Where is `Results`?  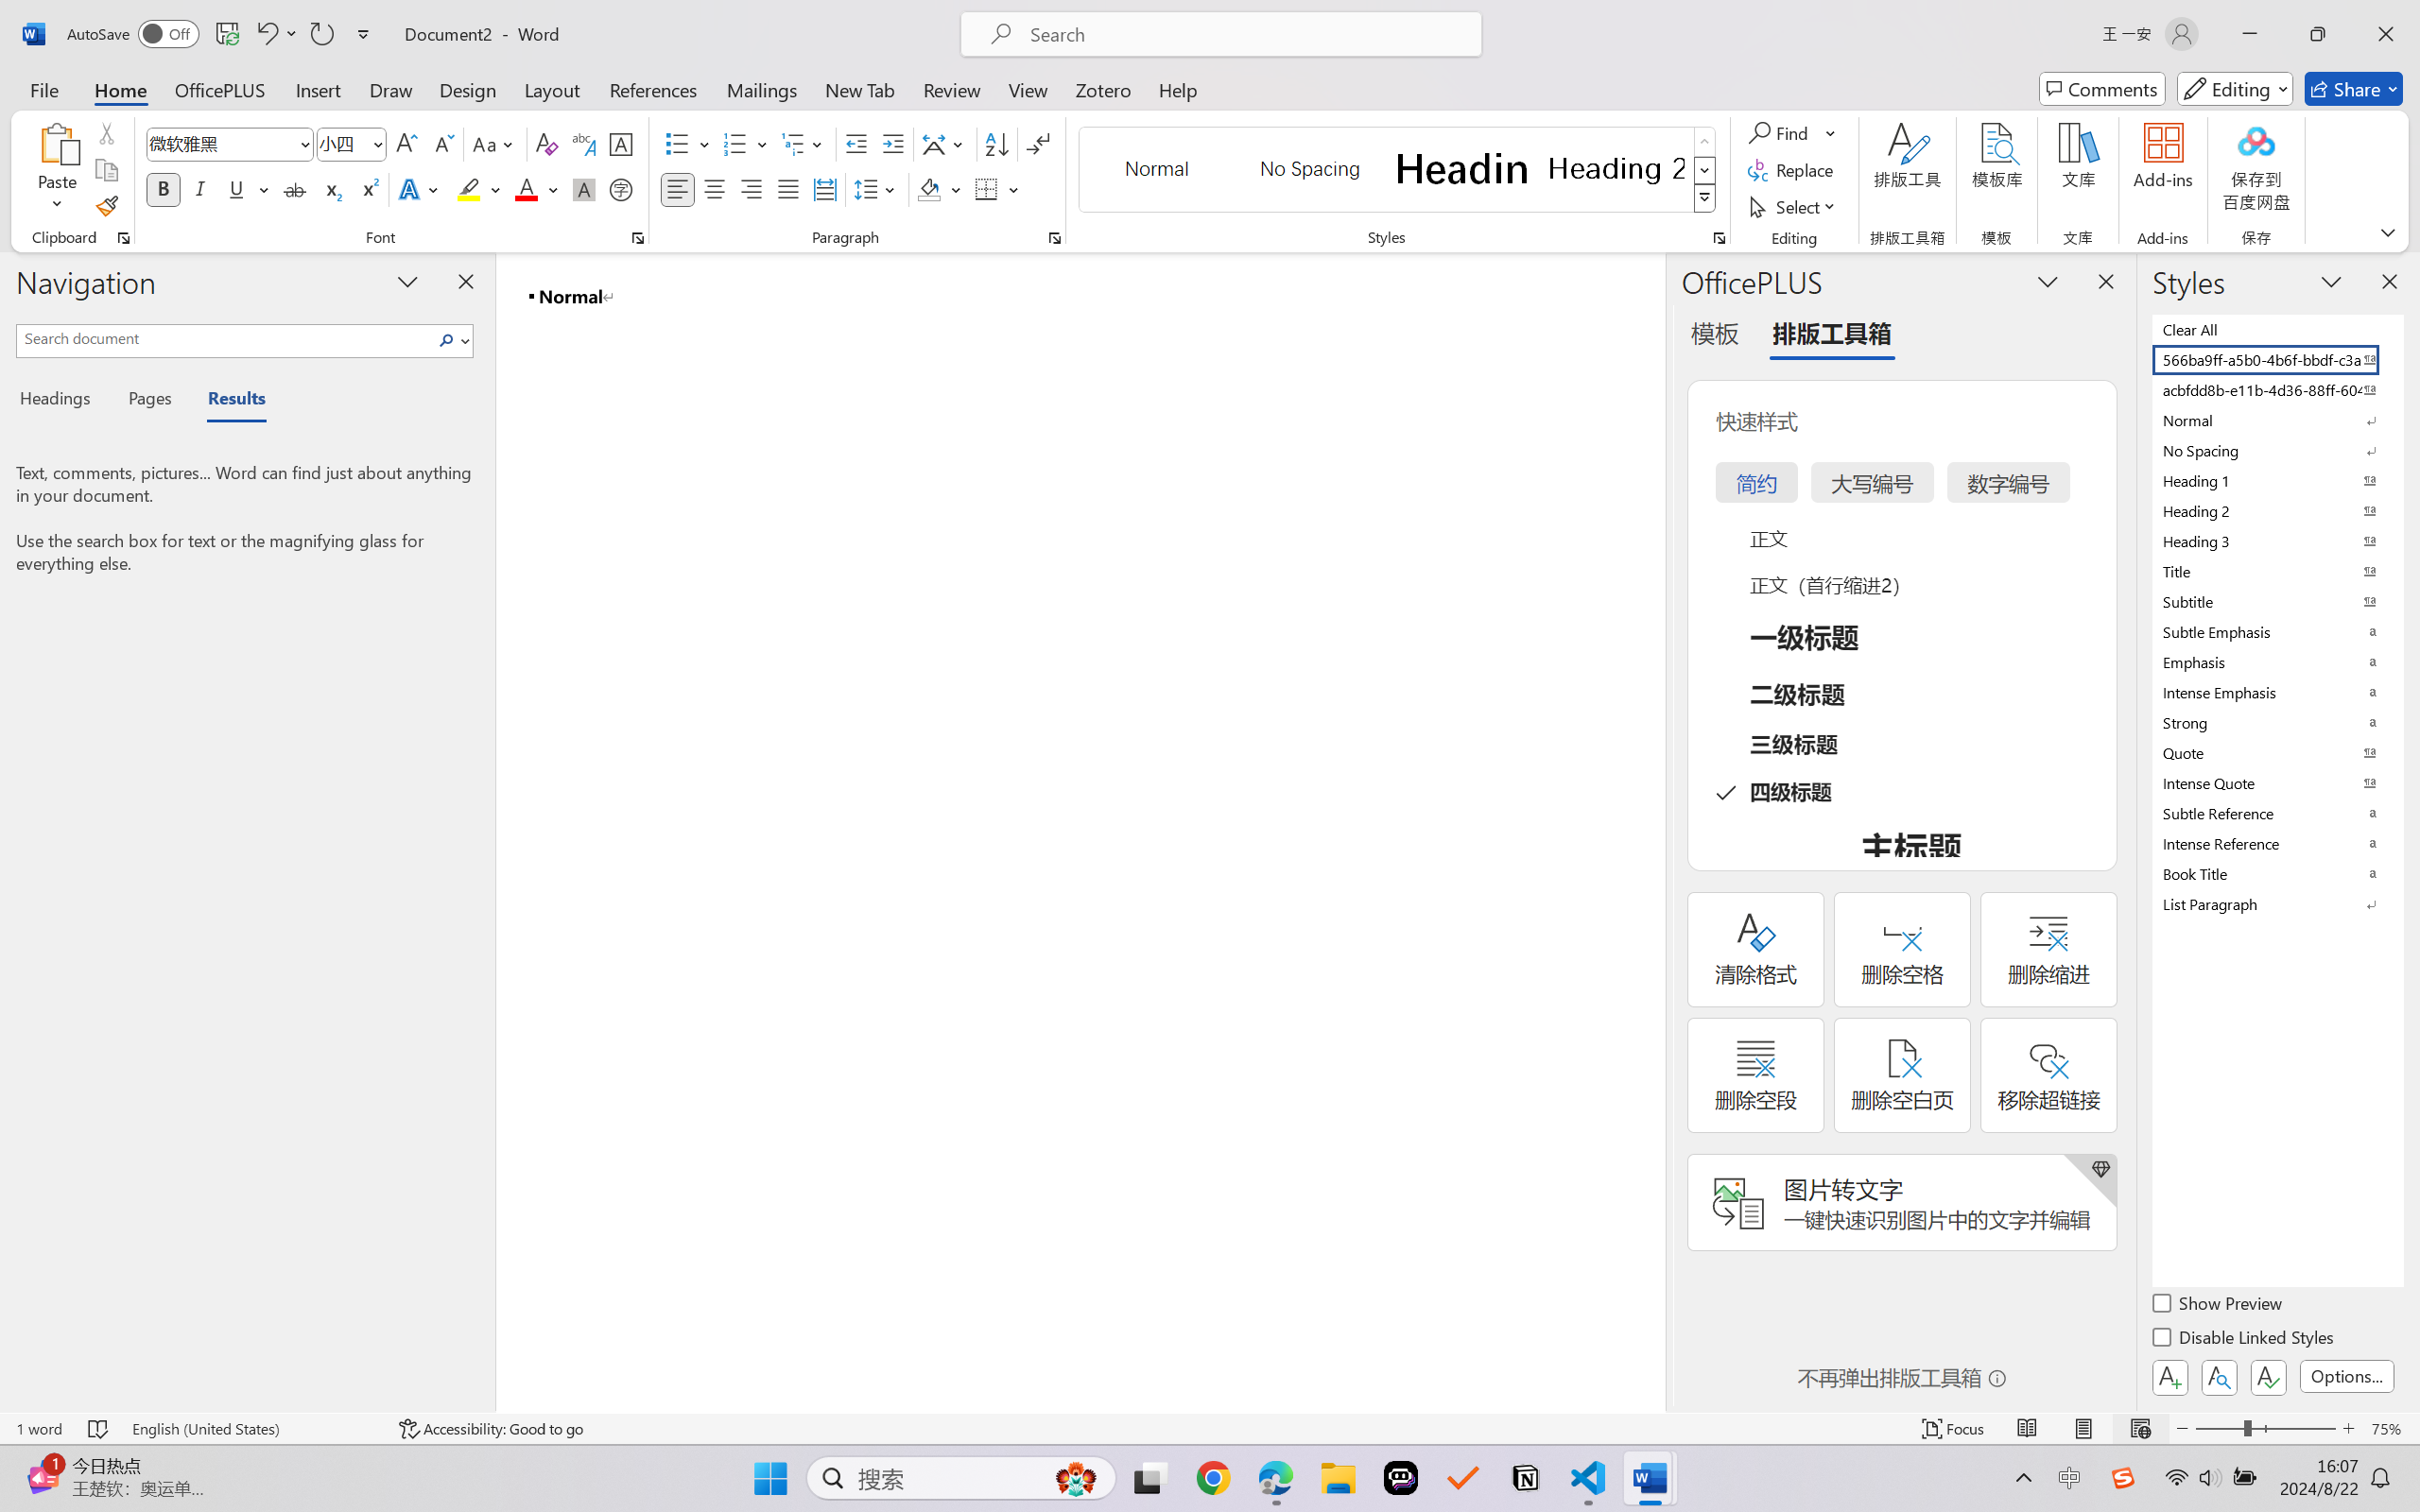 Results is located at coordinates (227, 401).